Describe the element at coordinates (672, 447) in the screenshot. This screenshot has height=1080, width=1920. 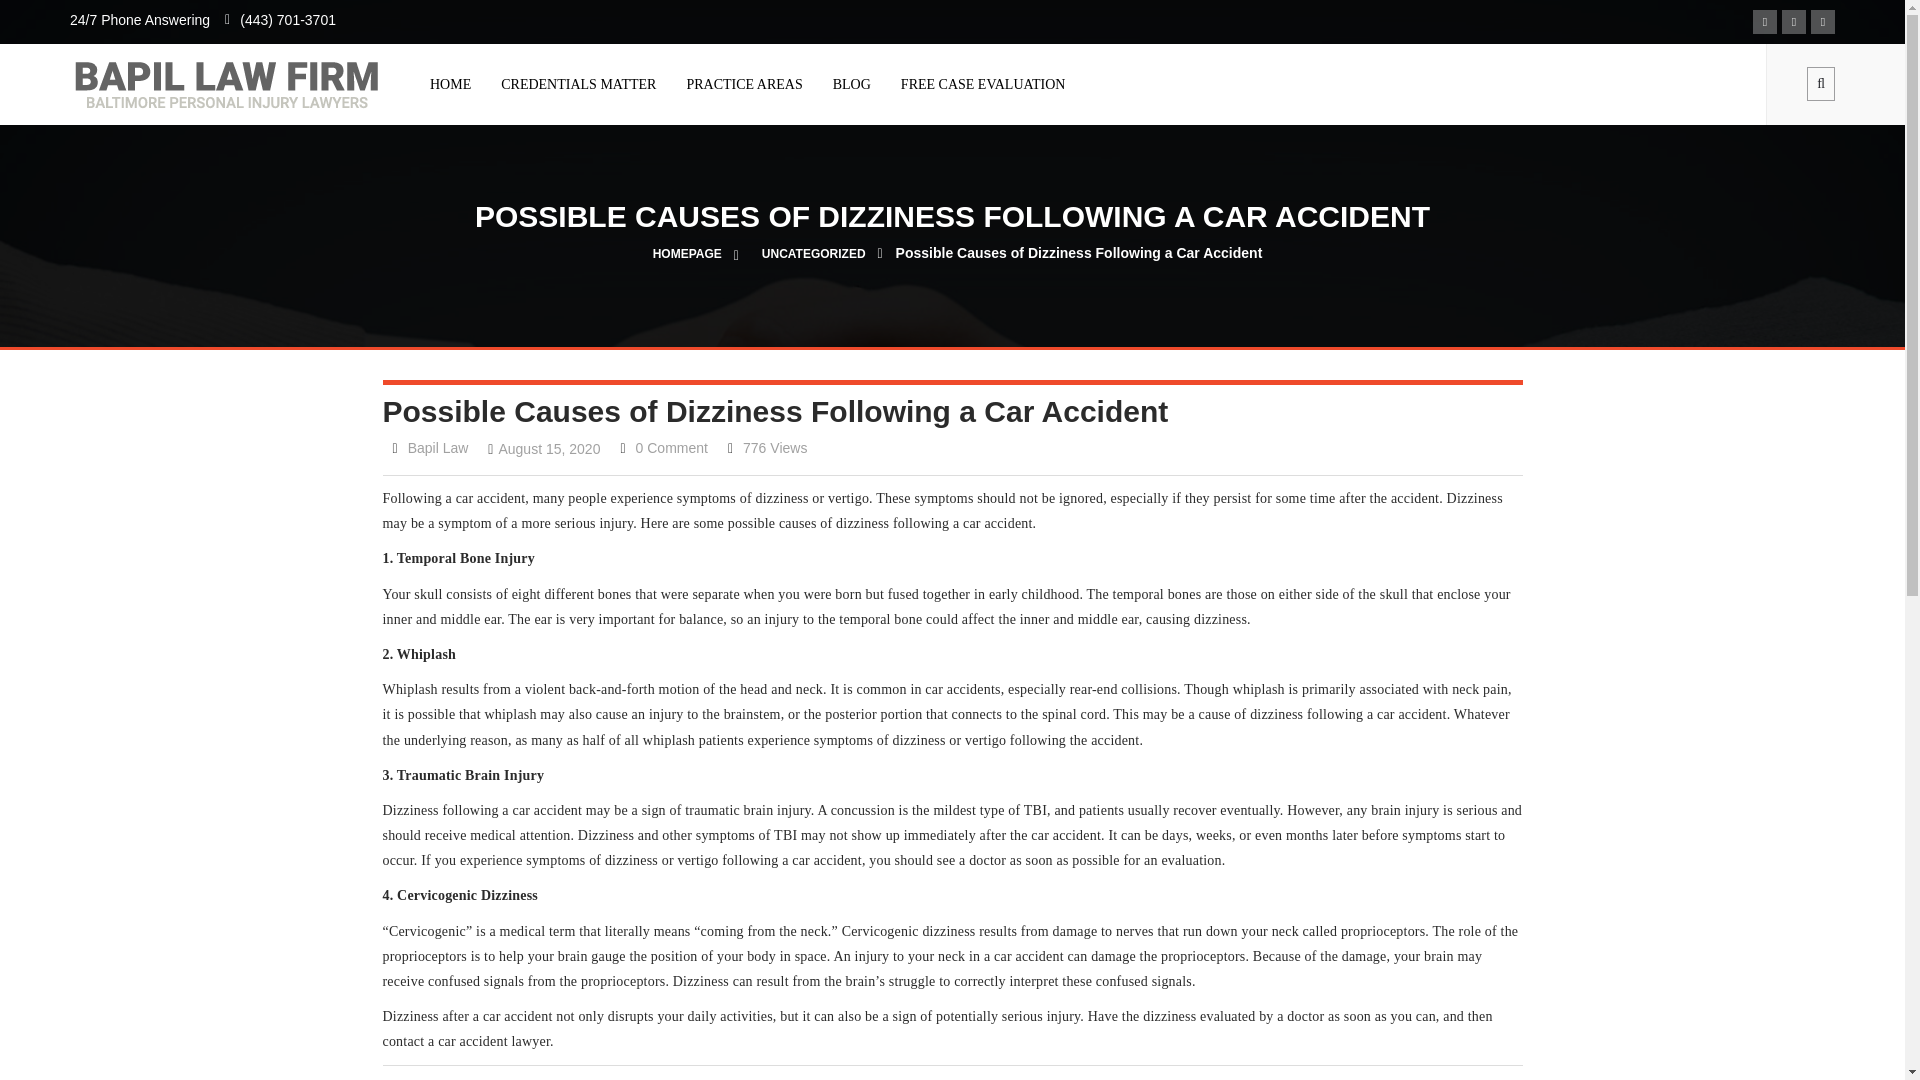
I see `0 Comment` at that location.